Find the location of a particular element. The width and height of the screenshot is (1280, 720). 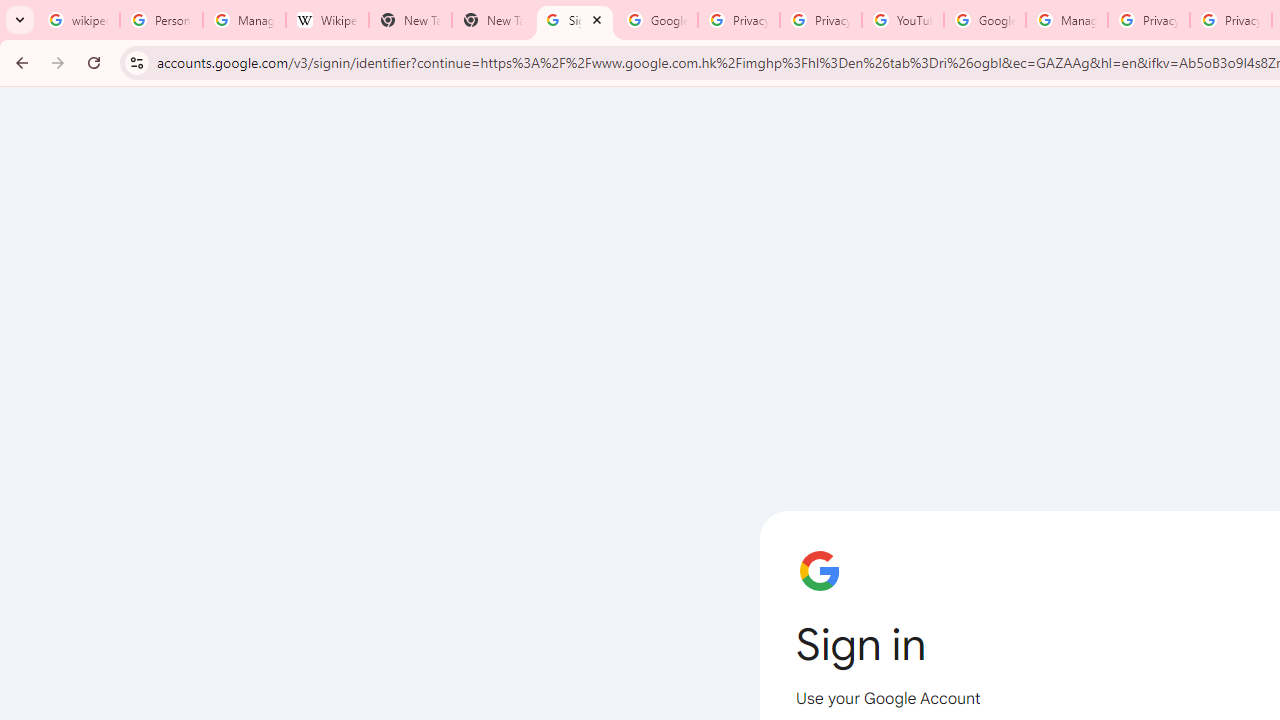

Manage your Location History - Google Search Help is located at coordinates (244, 20).